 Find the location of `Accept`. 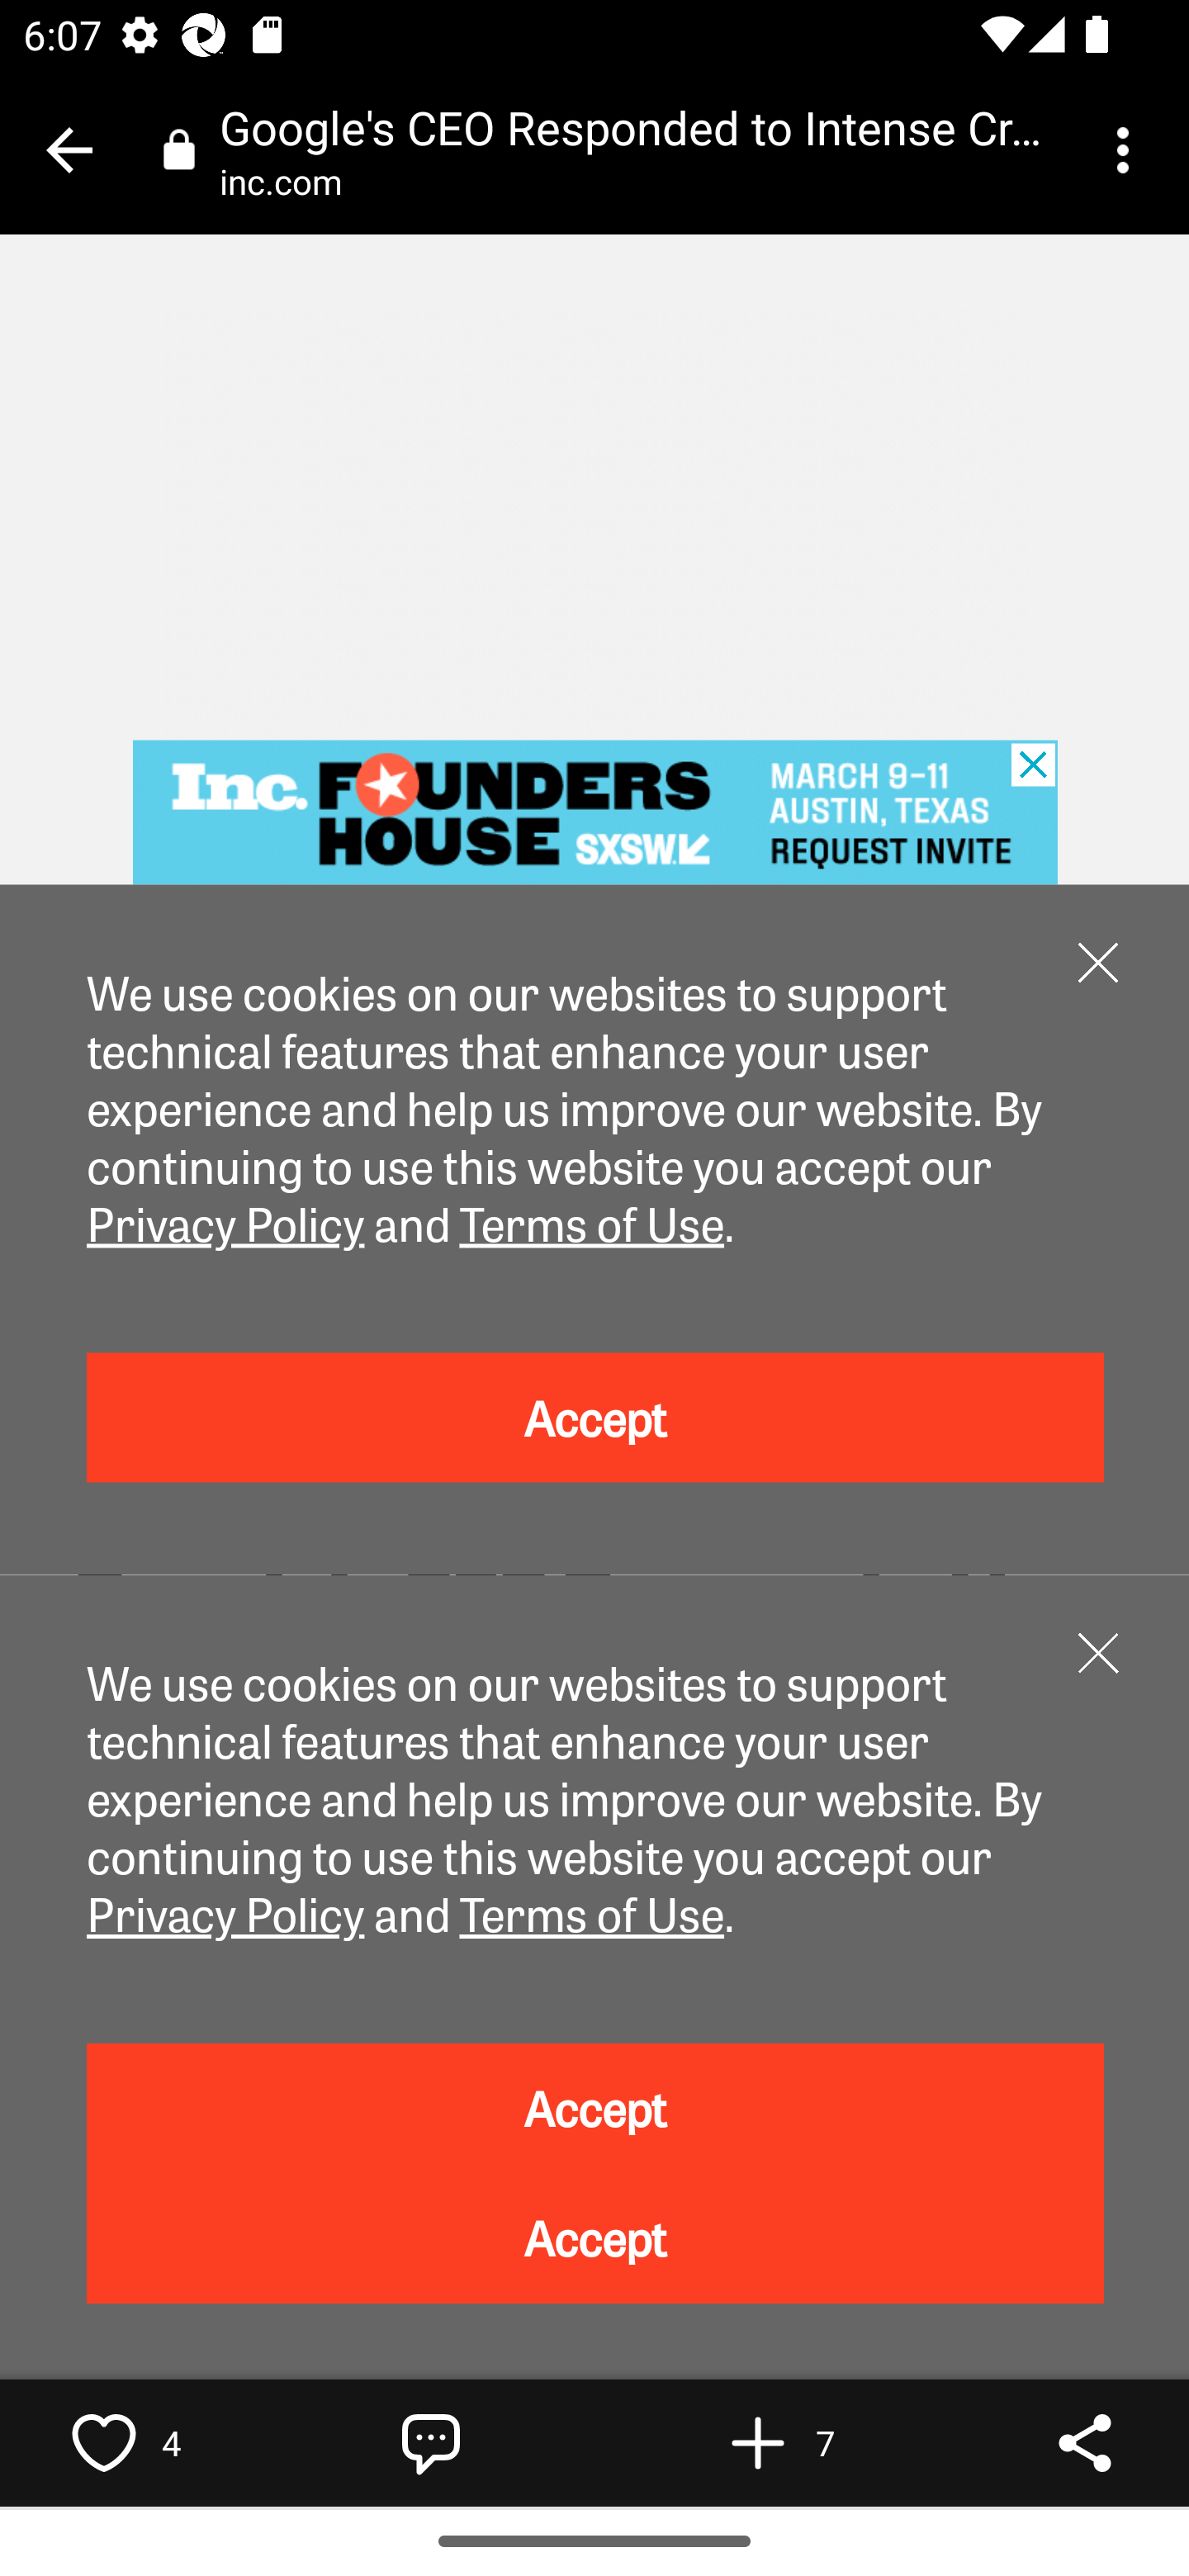

Accept is located at coordinates (596, 2107).